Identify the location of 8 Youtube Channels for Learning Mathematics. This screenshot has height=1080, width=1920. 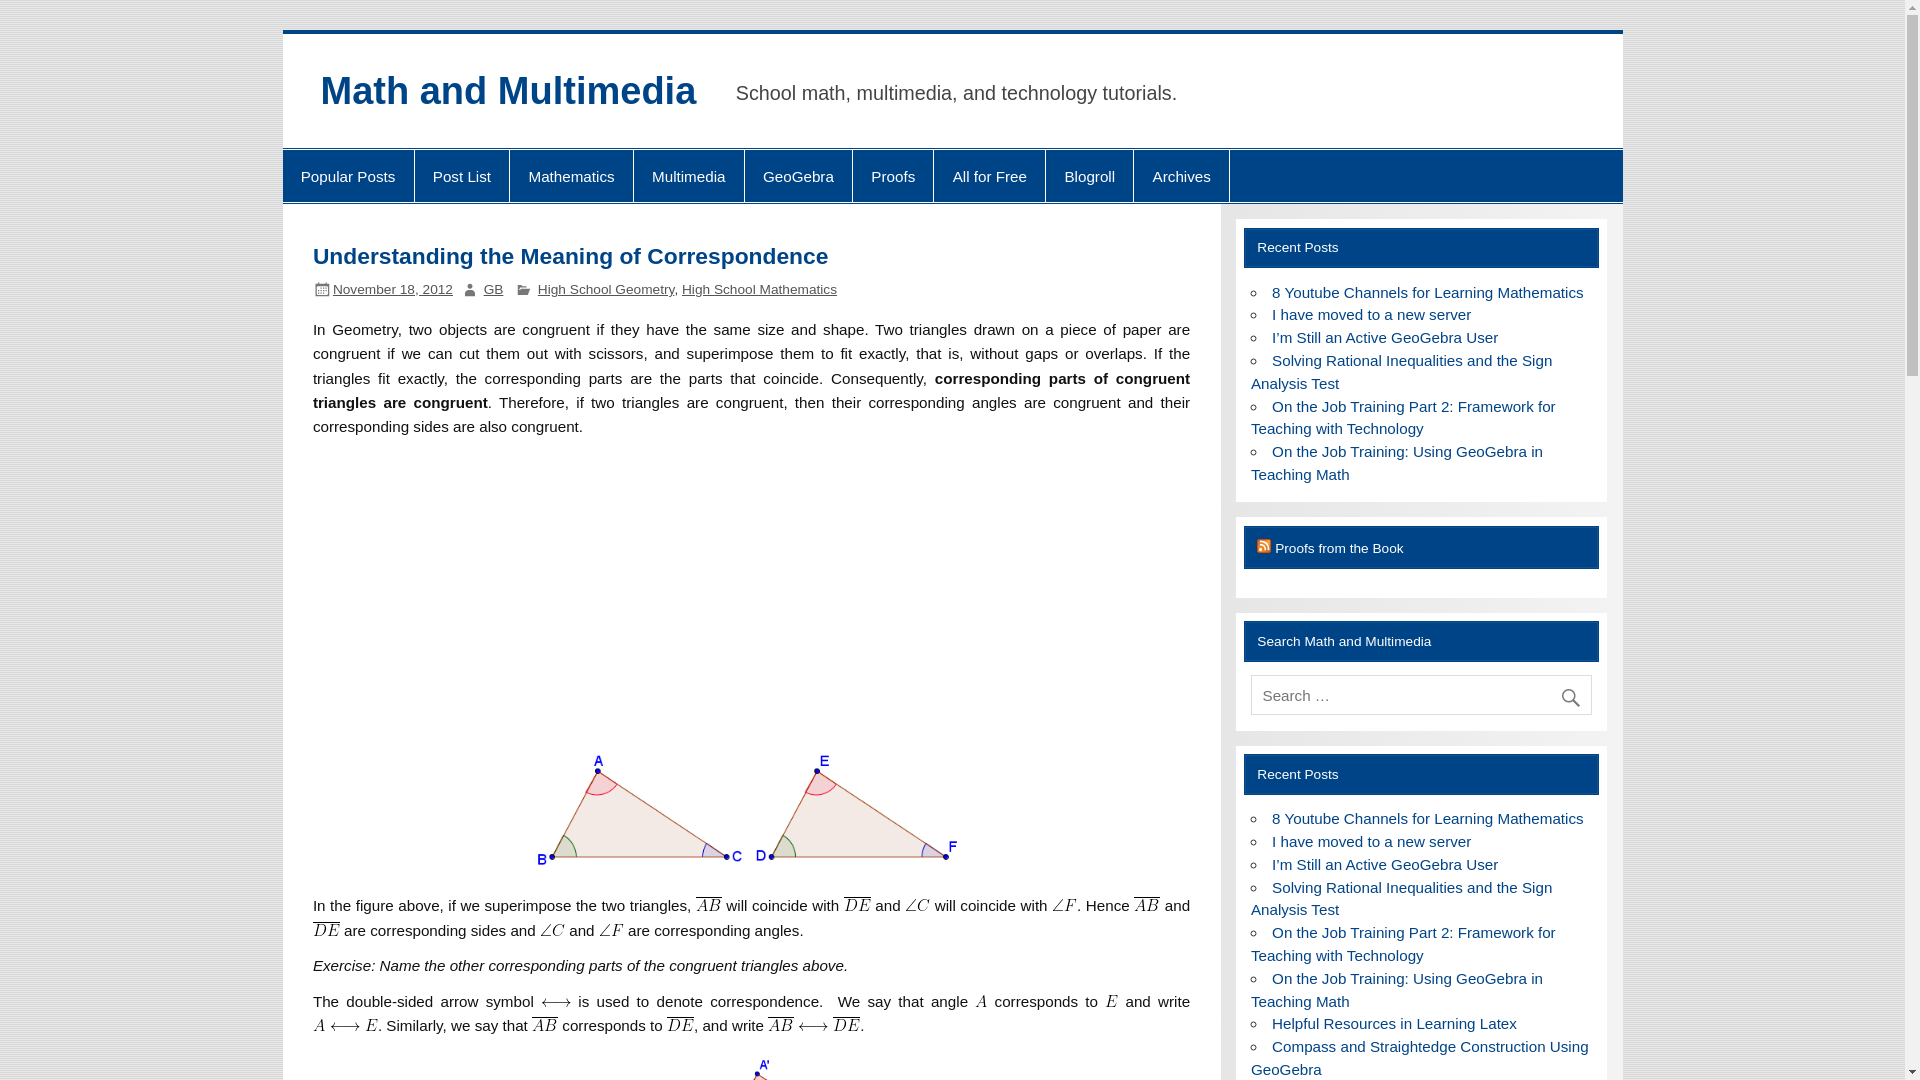
(1428, 818).